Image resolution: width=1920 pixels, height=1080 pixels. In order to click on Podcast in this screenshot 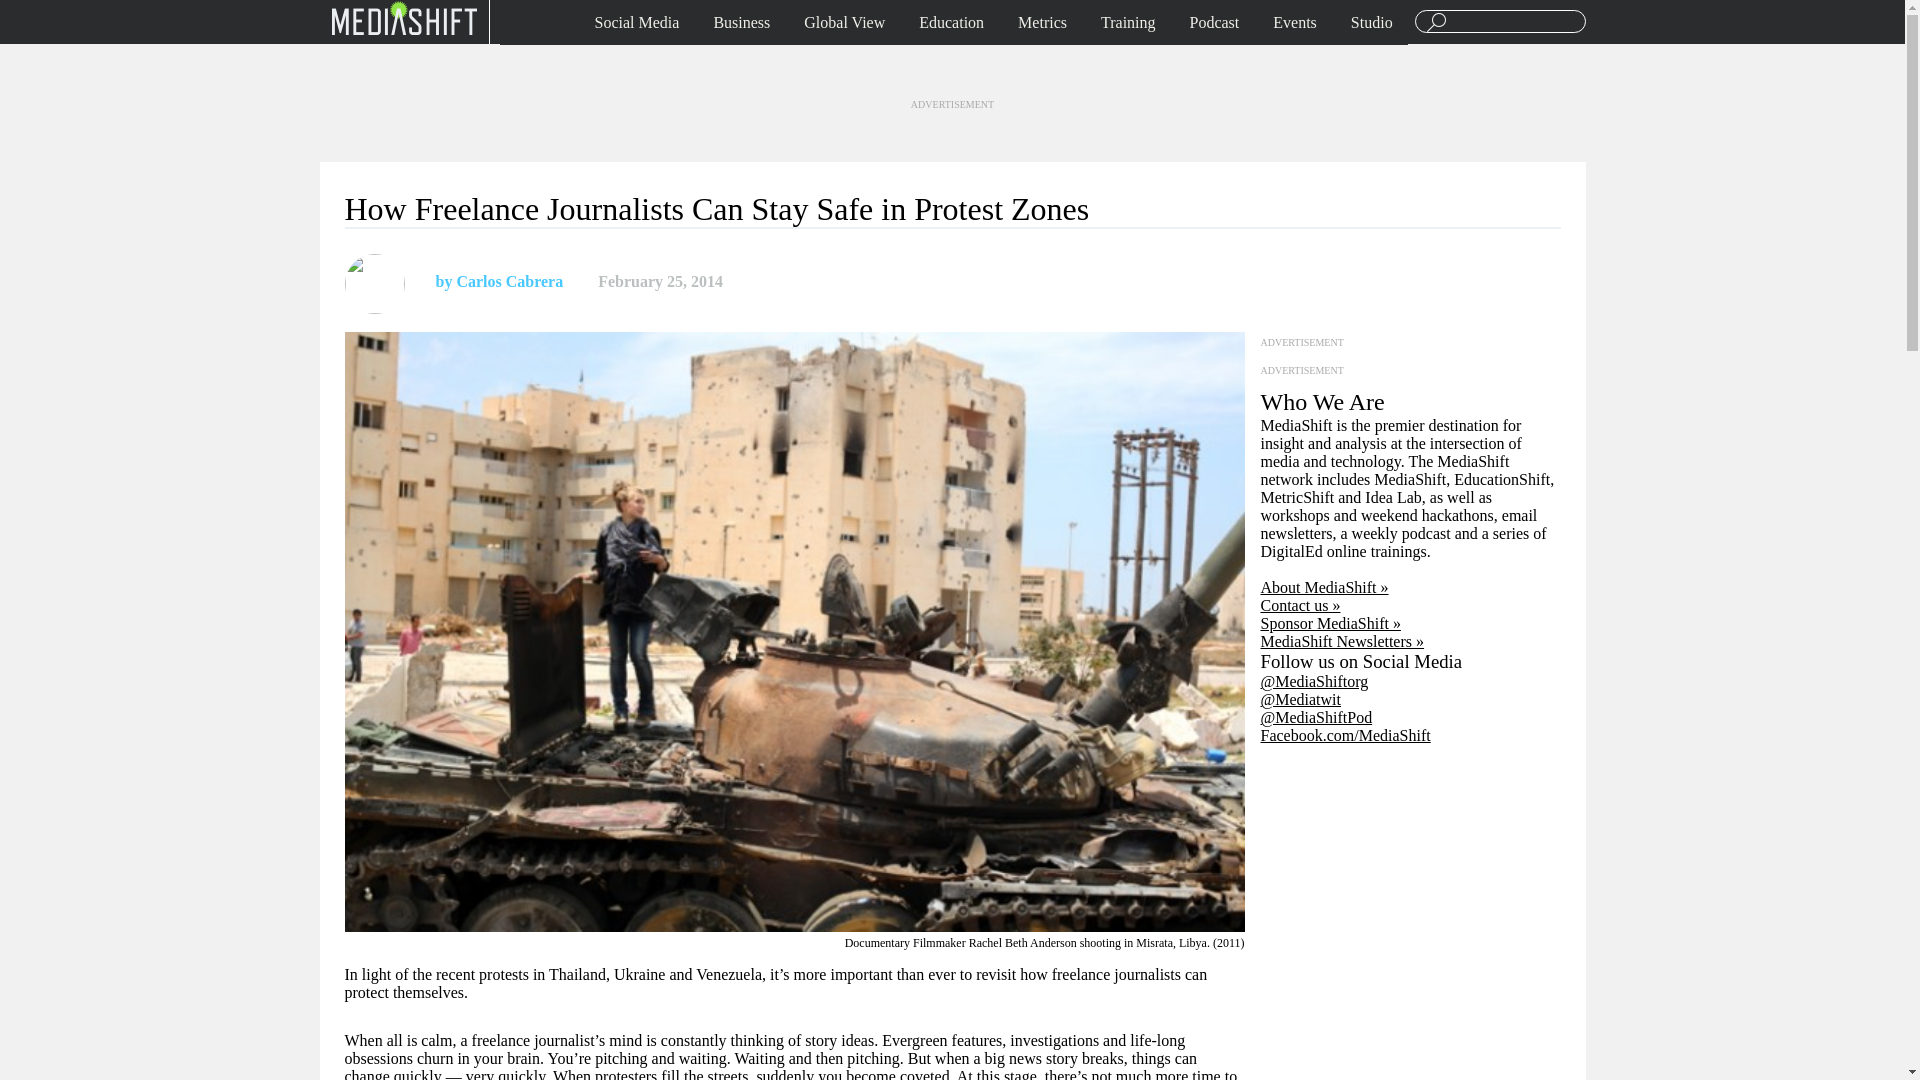, I will do `click(1215, 22)`.